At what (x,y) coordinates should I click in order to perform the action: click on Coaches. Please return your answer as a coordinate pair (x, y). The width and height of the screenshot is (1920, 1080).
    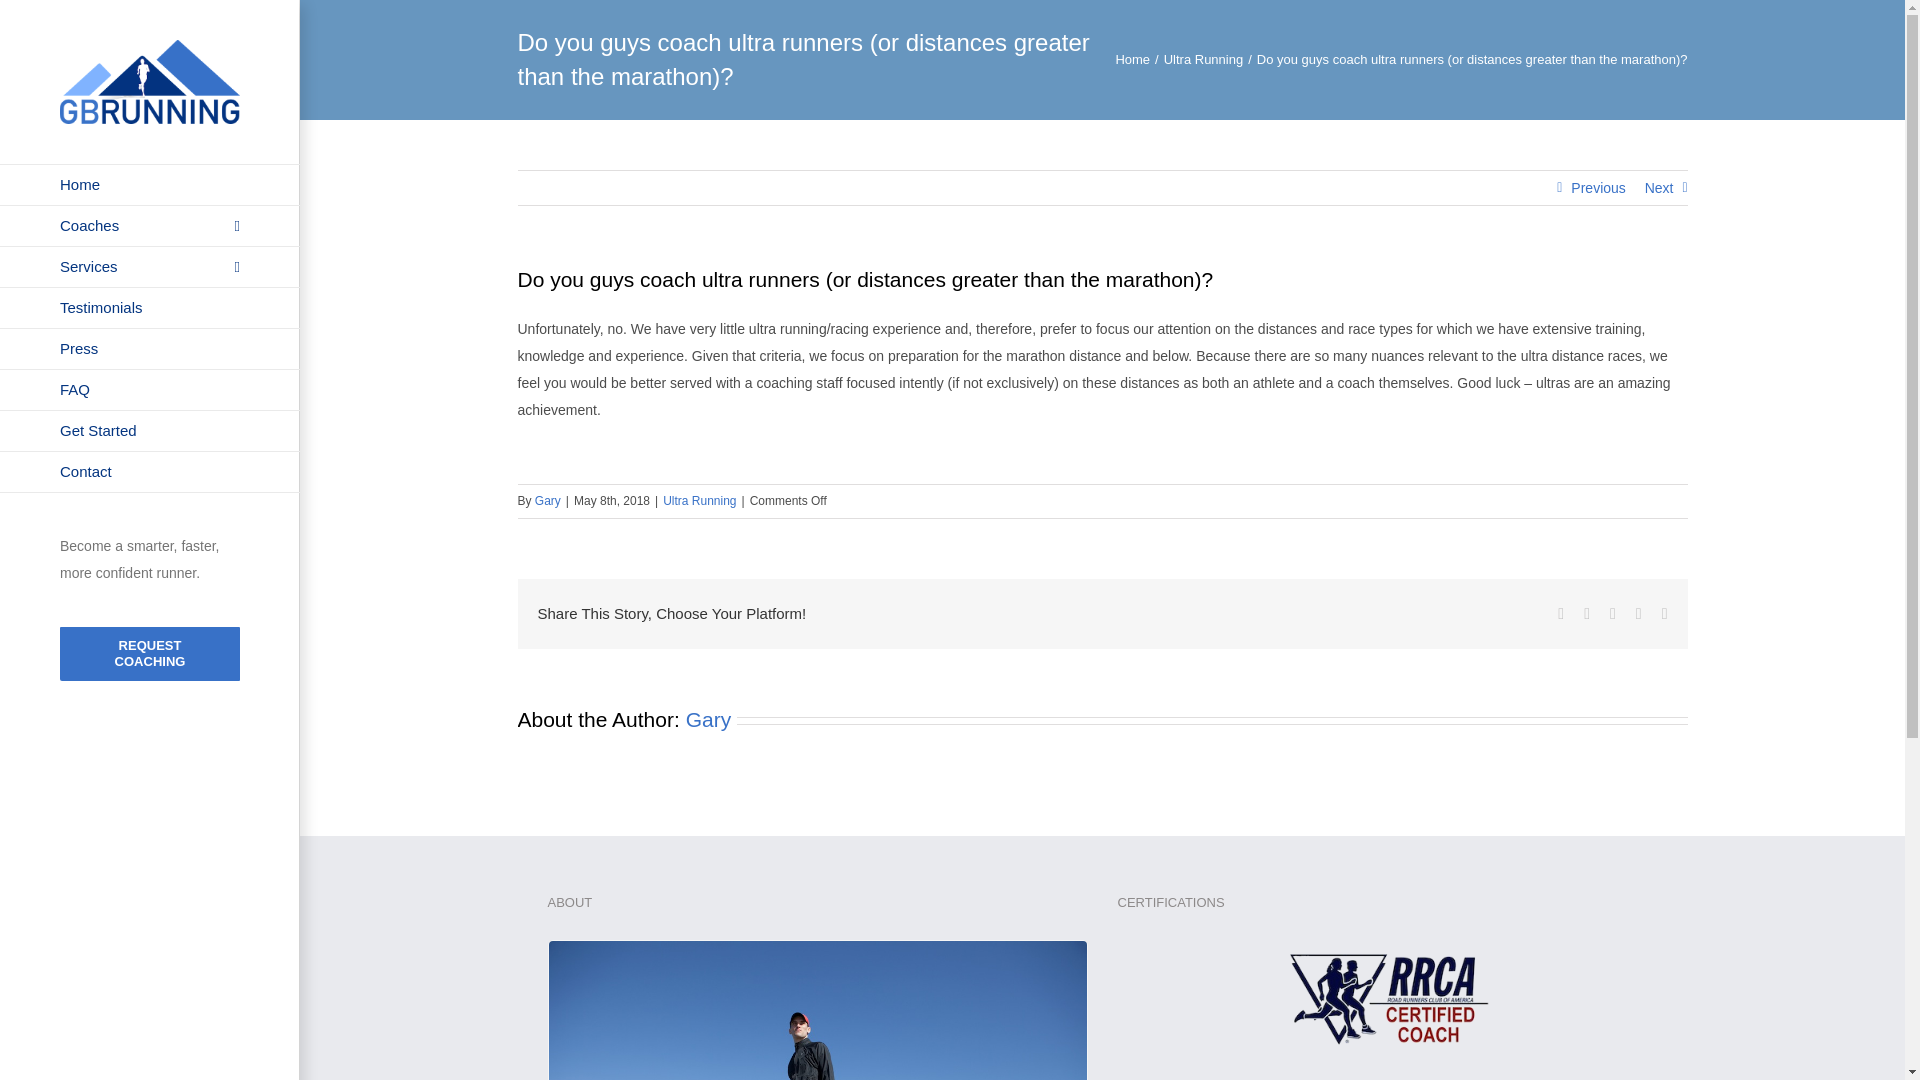
    Looking at the image, I should click on (150, 226).